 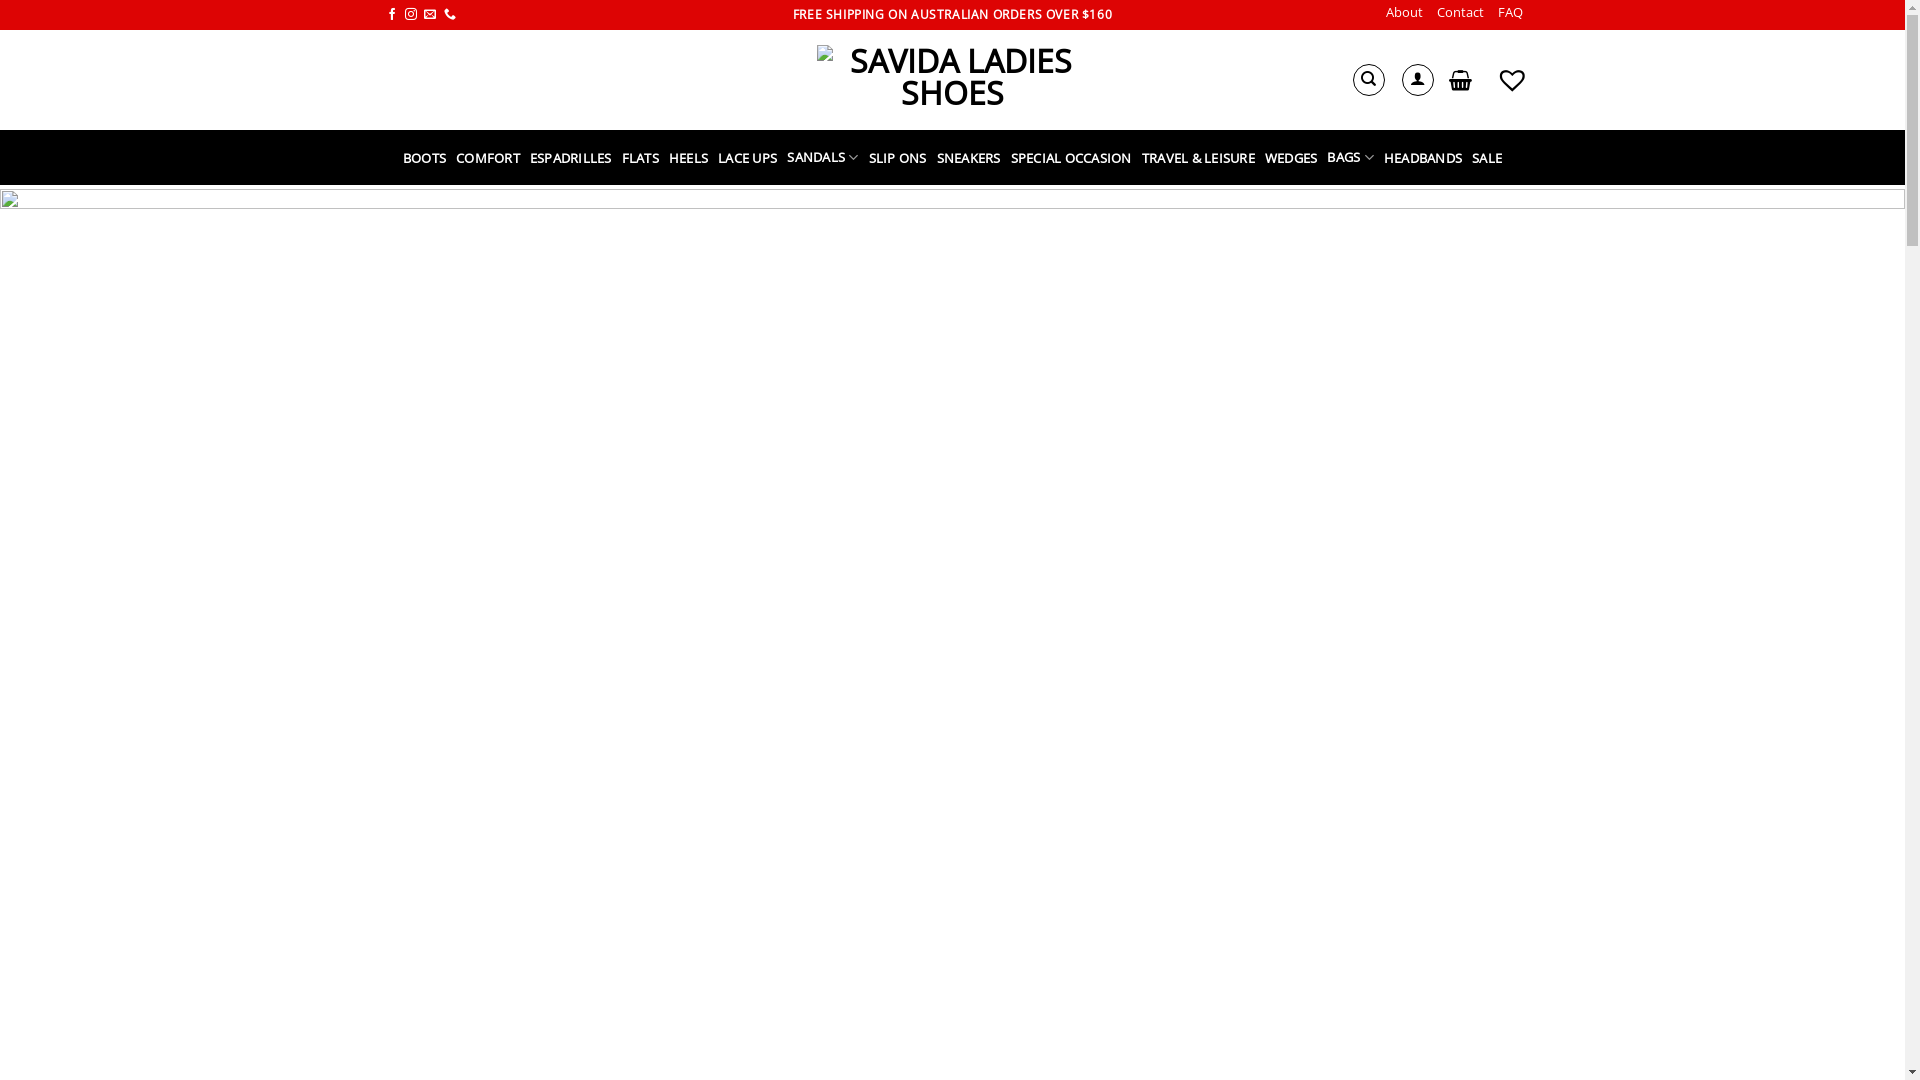 I want to click on Follow on Instagram, so click(x=411, y=15).